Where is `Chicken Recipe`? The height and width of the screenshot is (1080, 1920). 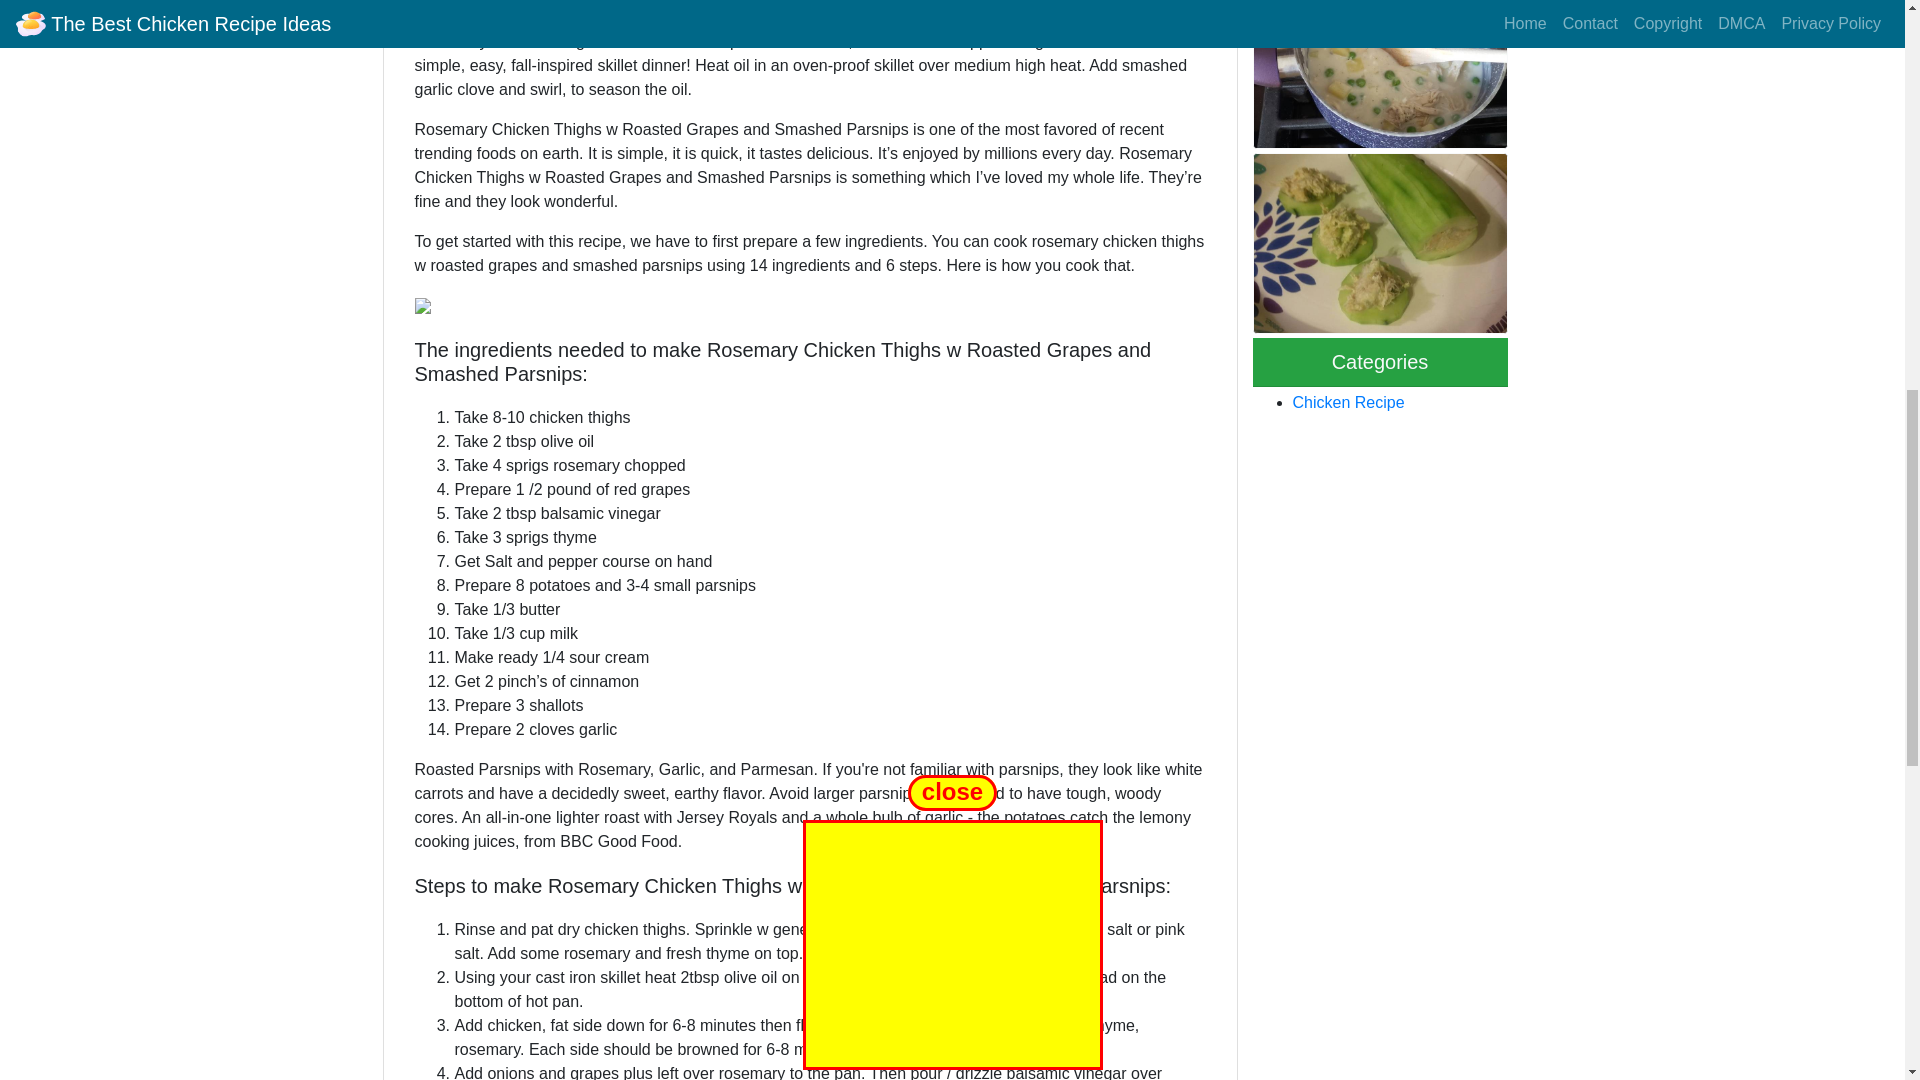
Chicken Recipe is located at coordinates (1348, 402).